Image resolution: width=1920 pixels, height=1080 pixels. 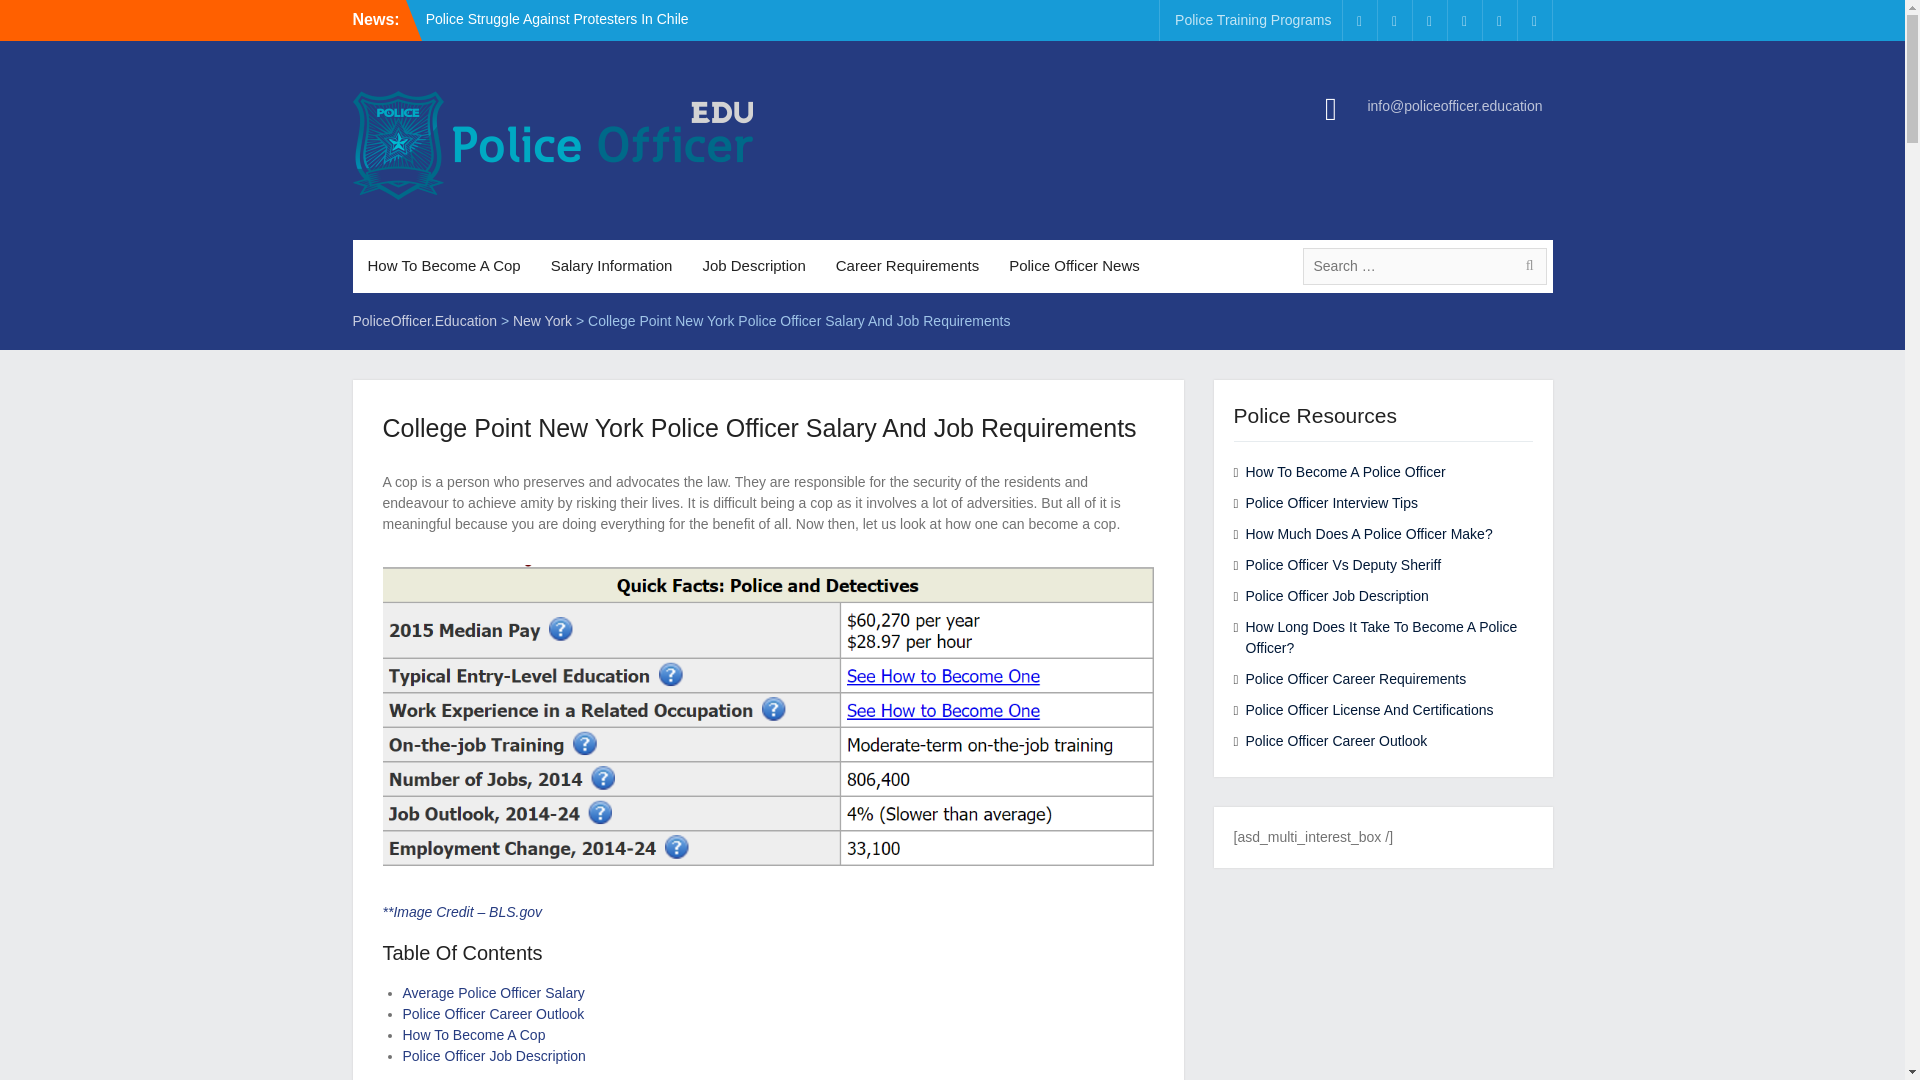 What do you see at coordinates (1252, 20) in the screenshot?
I see `Police Training Programs` at bounding box center [1252, 20].